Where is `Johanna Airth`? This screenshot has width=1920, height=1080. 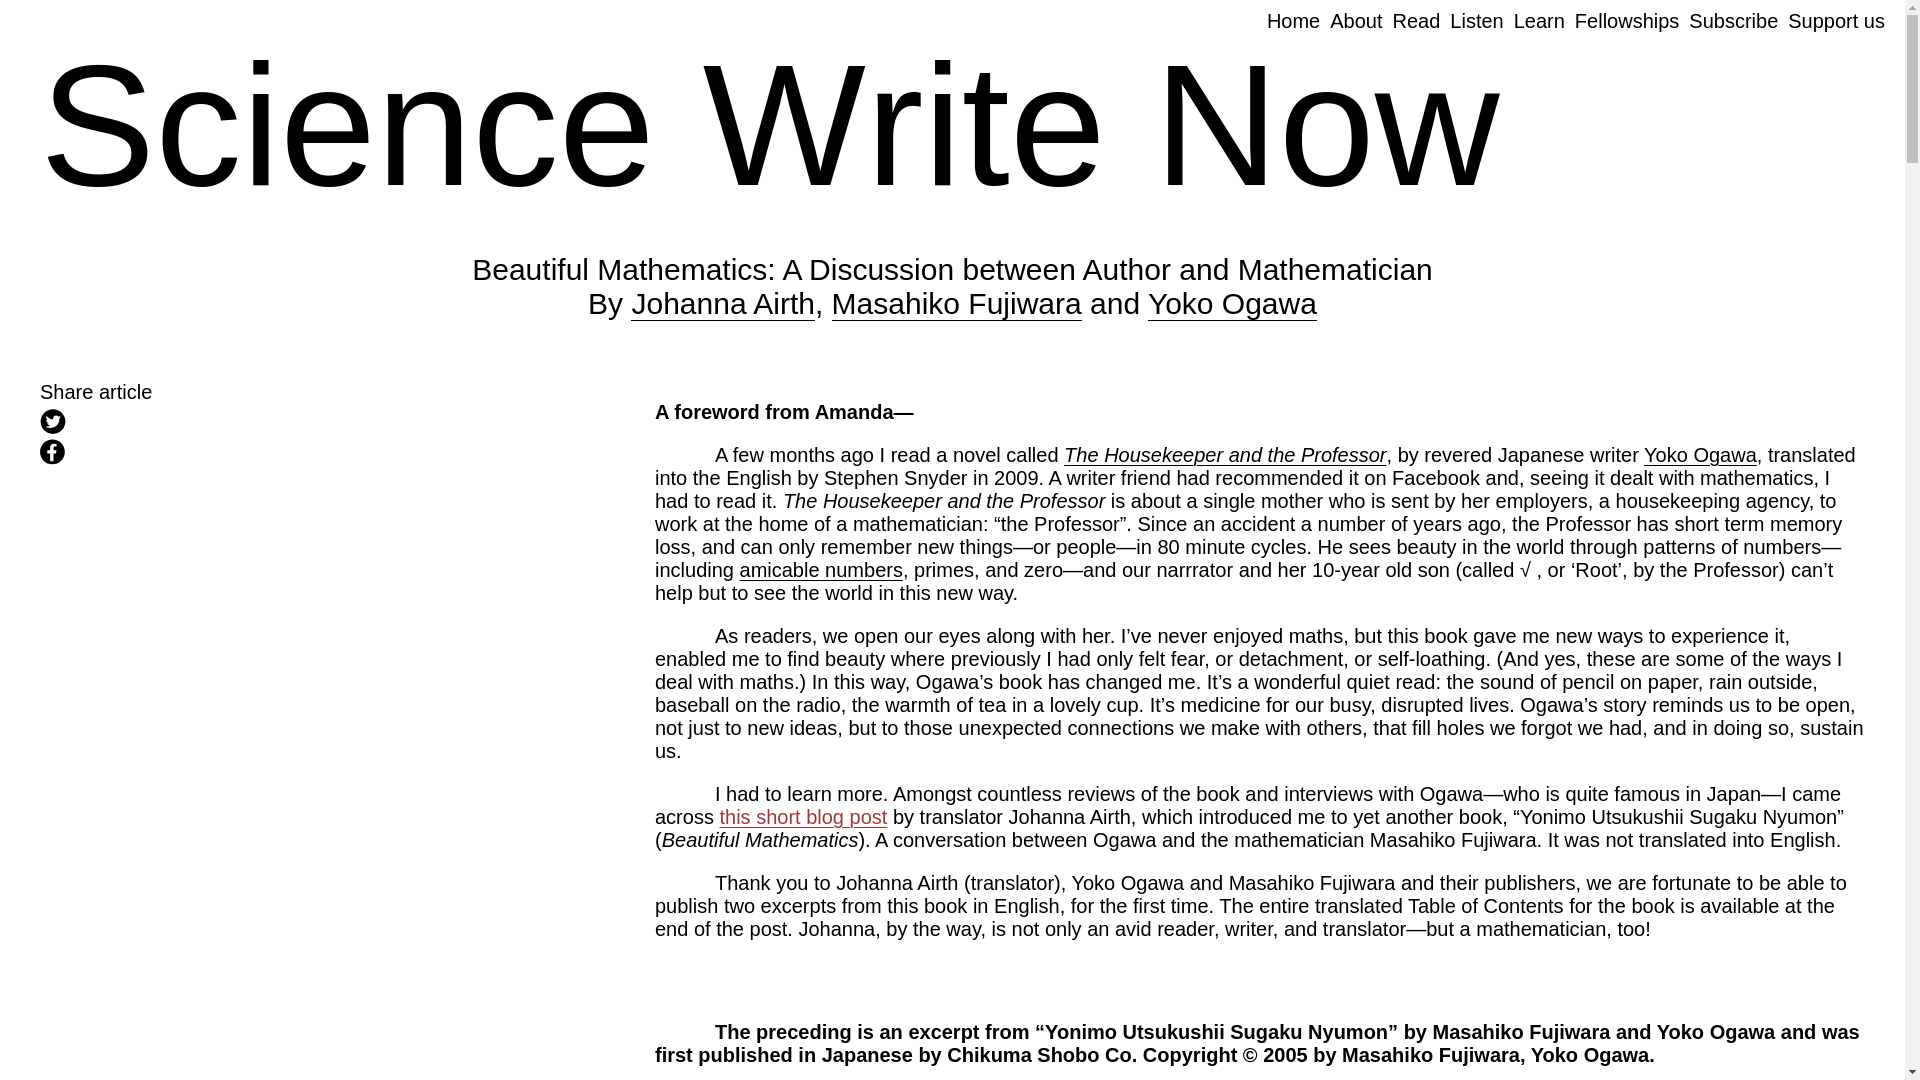 Johanna Airth is located at coordinates (722, 304).